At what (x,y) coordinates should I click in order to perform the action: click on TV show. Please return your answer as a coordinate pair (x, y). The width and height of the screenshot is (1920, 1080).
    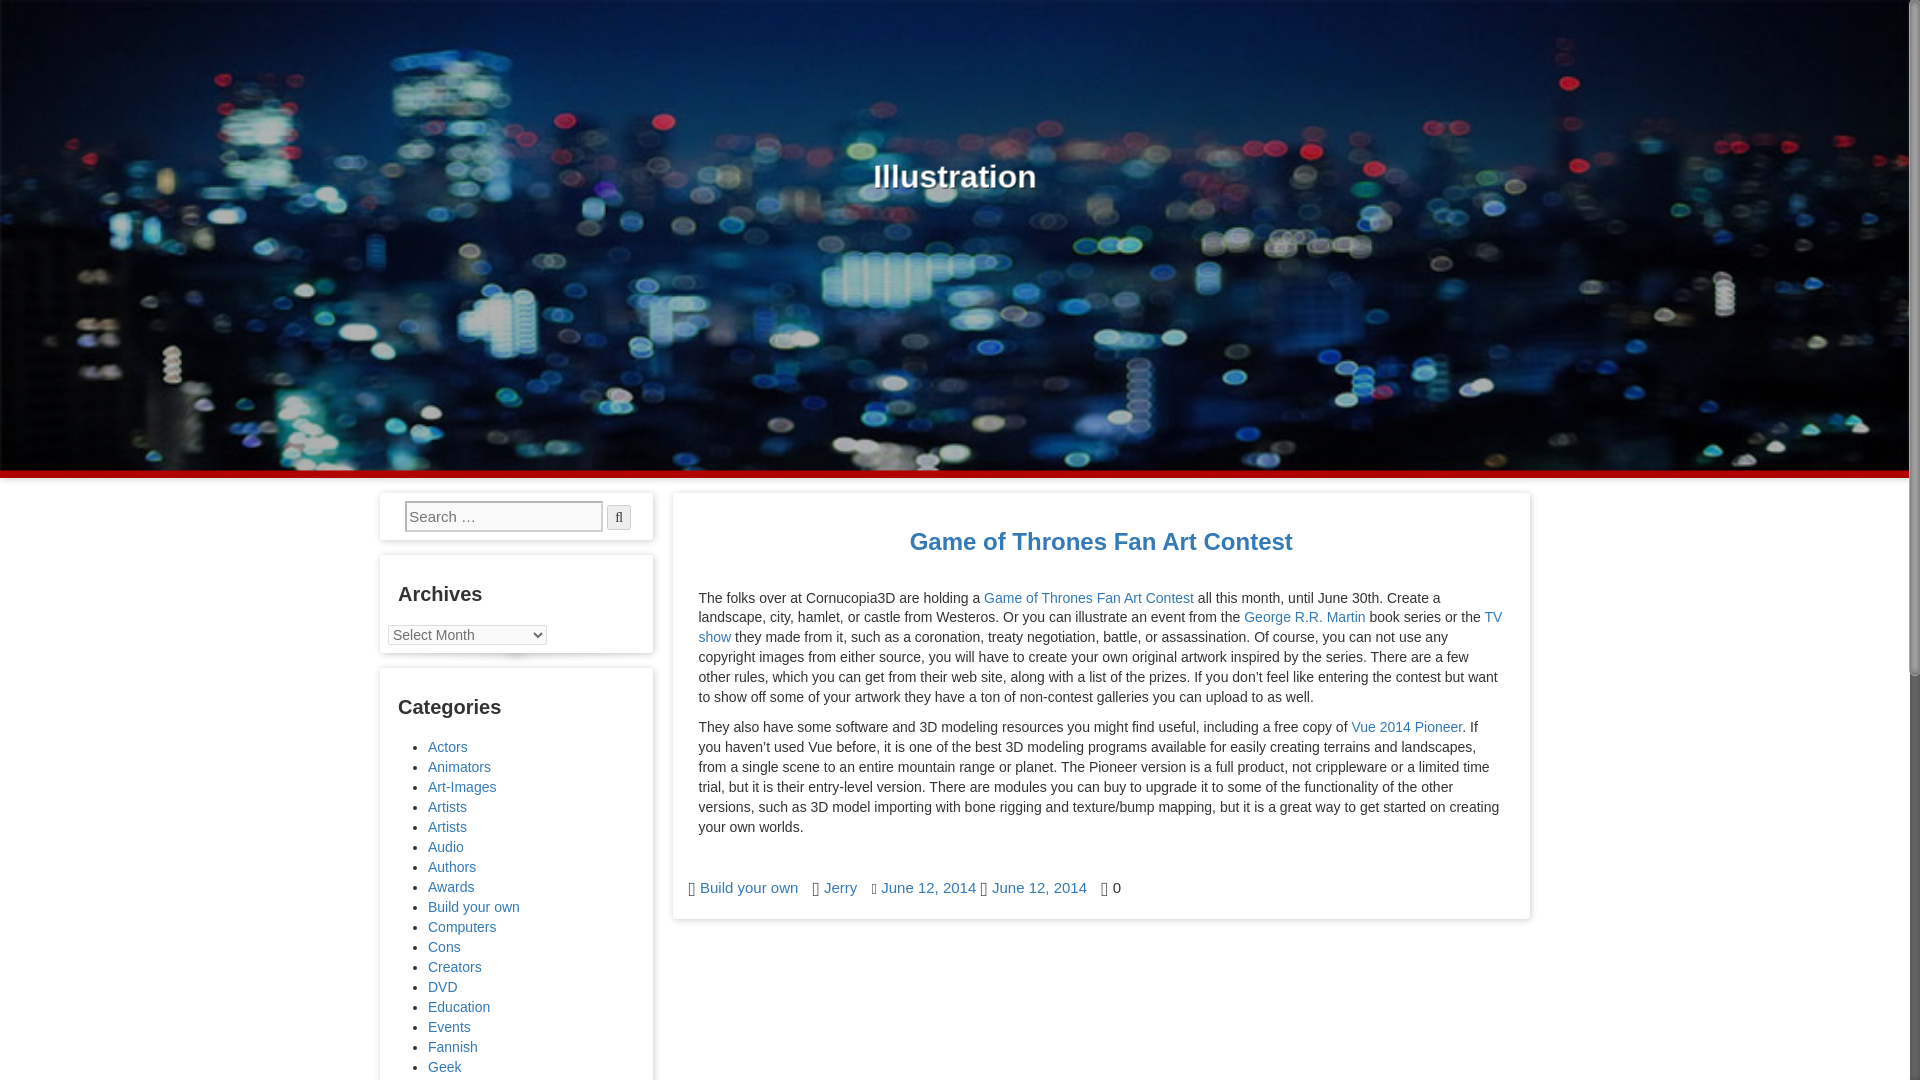
    Looking at the image, I should click on (1100, 626).